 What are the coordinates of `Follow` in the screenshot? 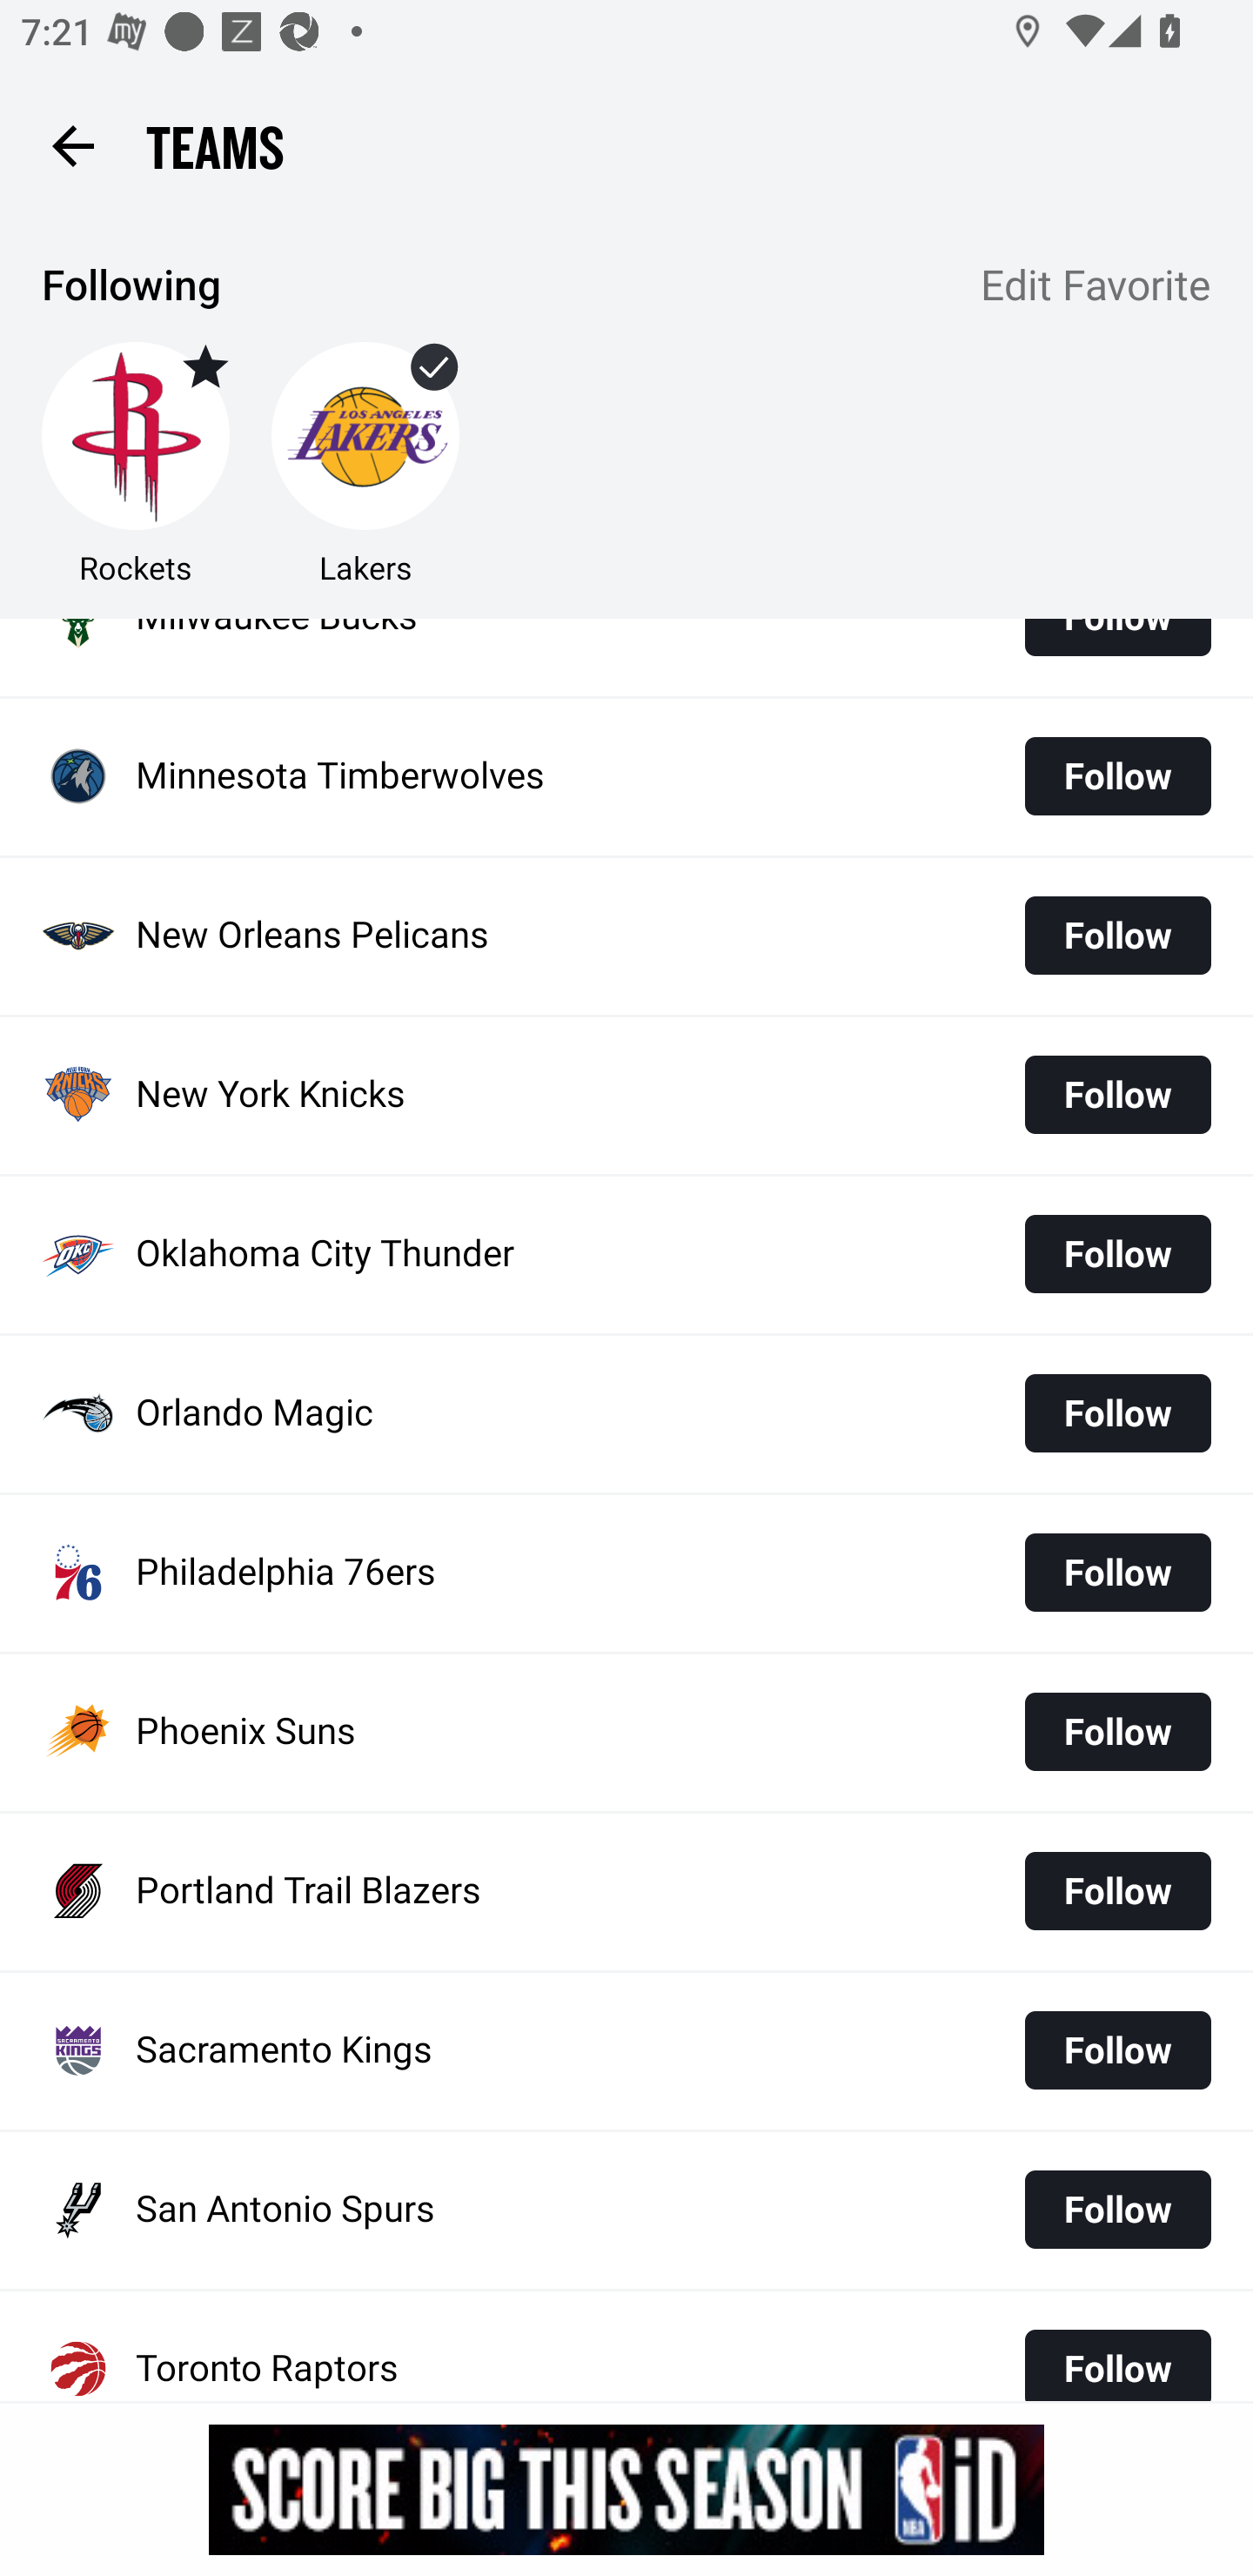 It's located at (1117, 1572).